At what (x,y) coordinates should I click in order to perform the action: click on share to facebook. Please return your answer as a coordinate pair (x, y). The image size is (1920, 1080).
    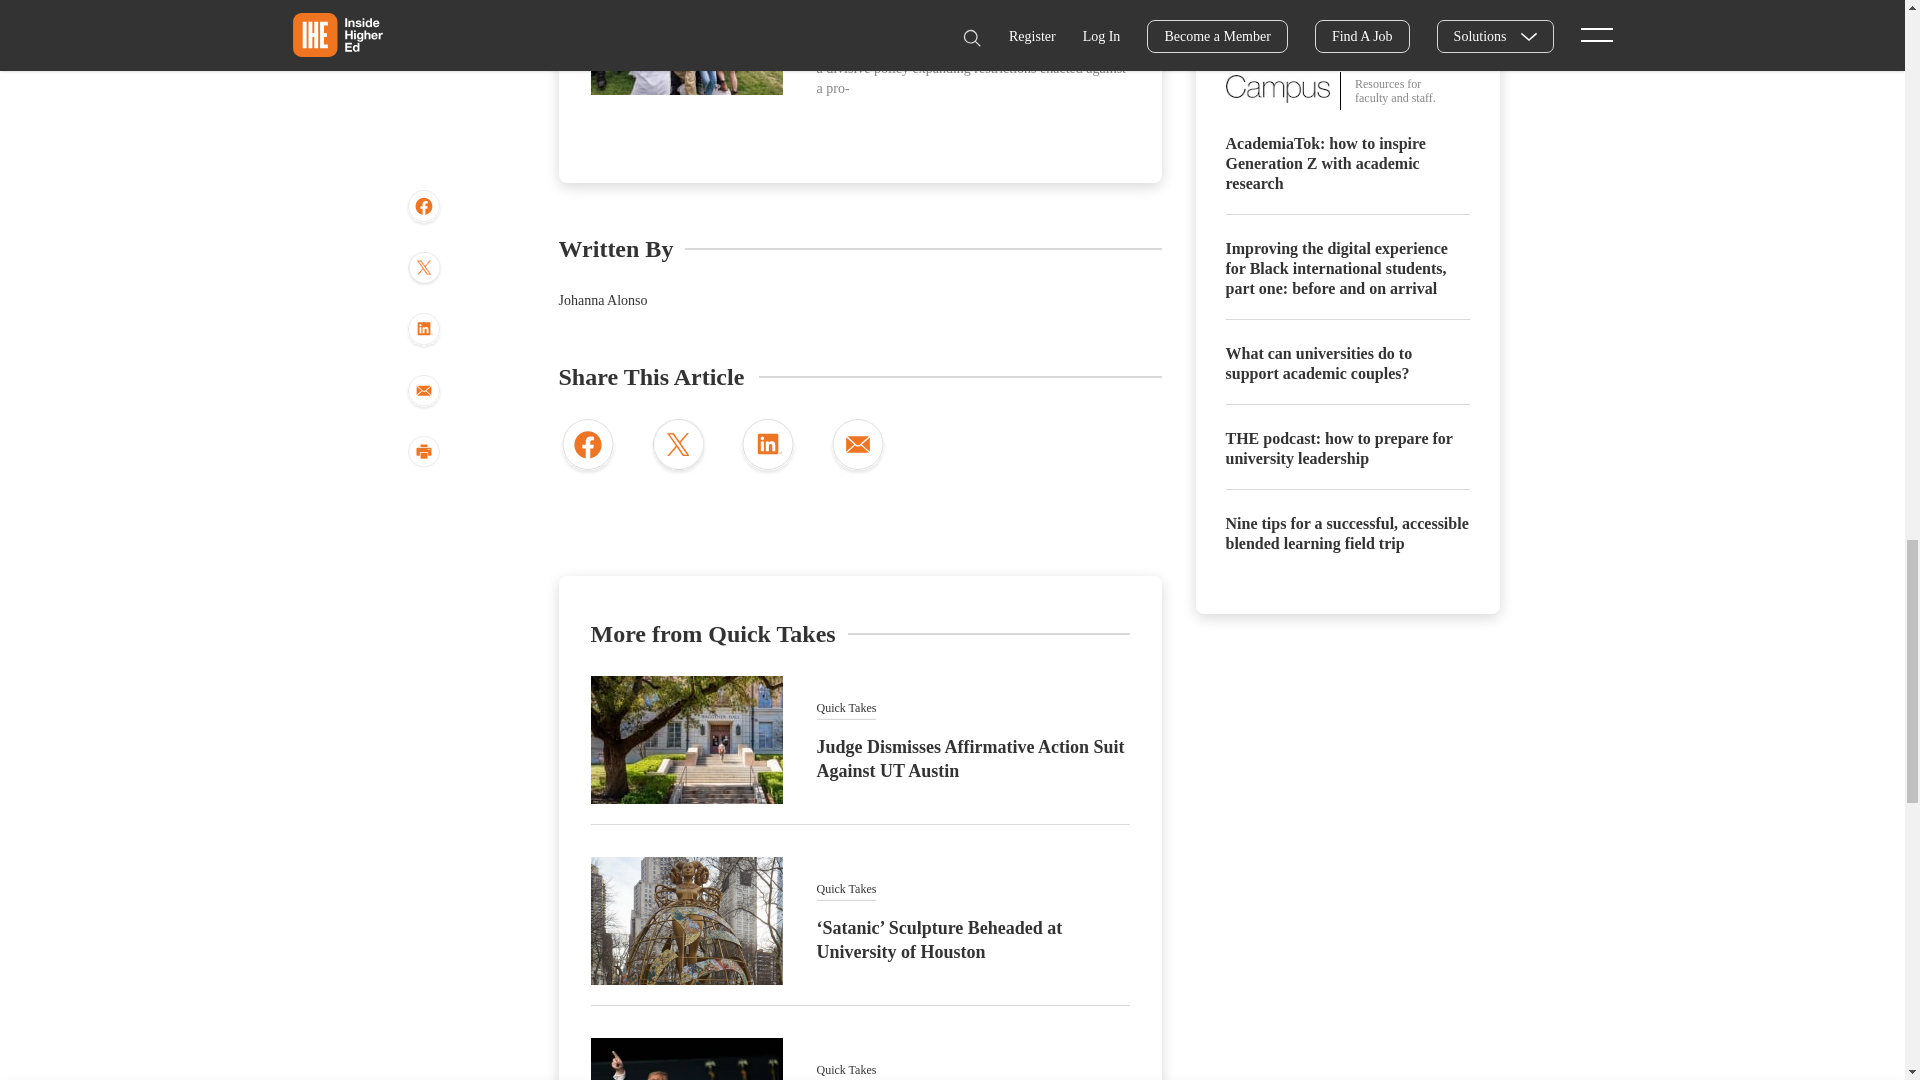
    Looking at the image, I should click on (587, 448).